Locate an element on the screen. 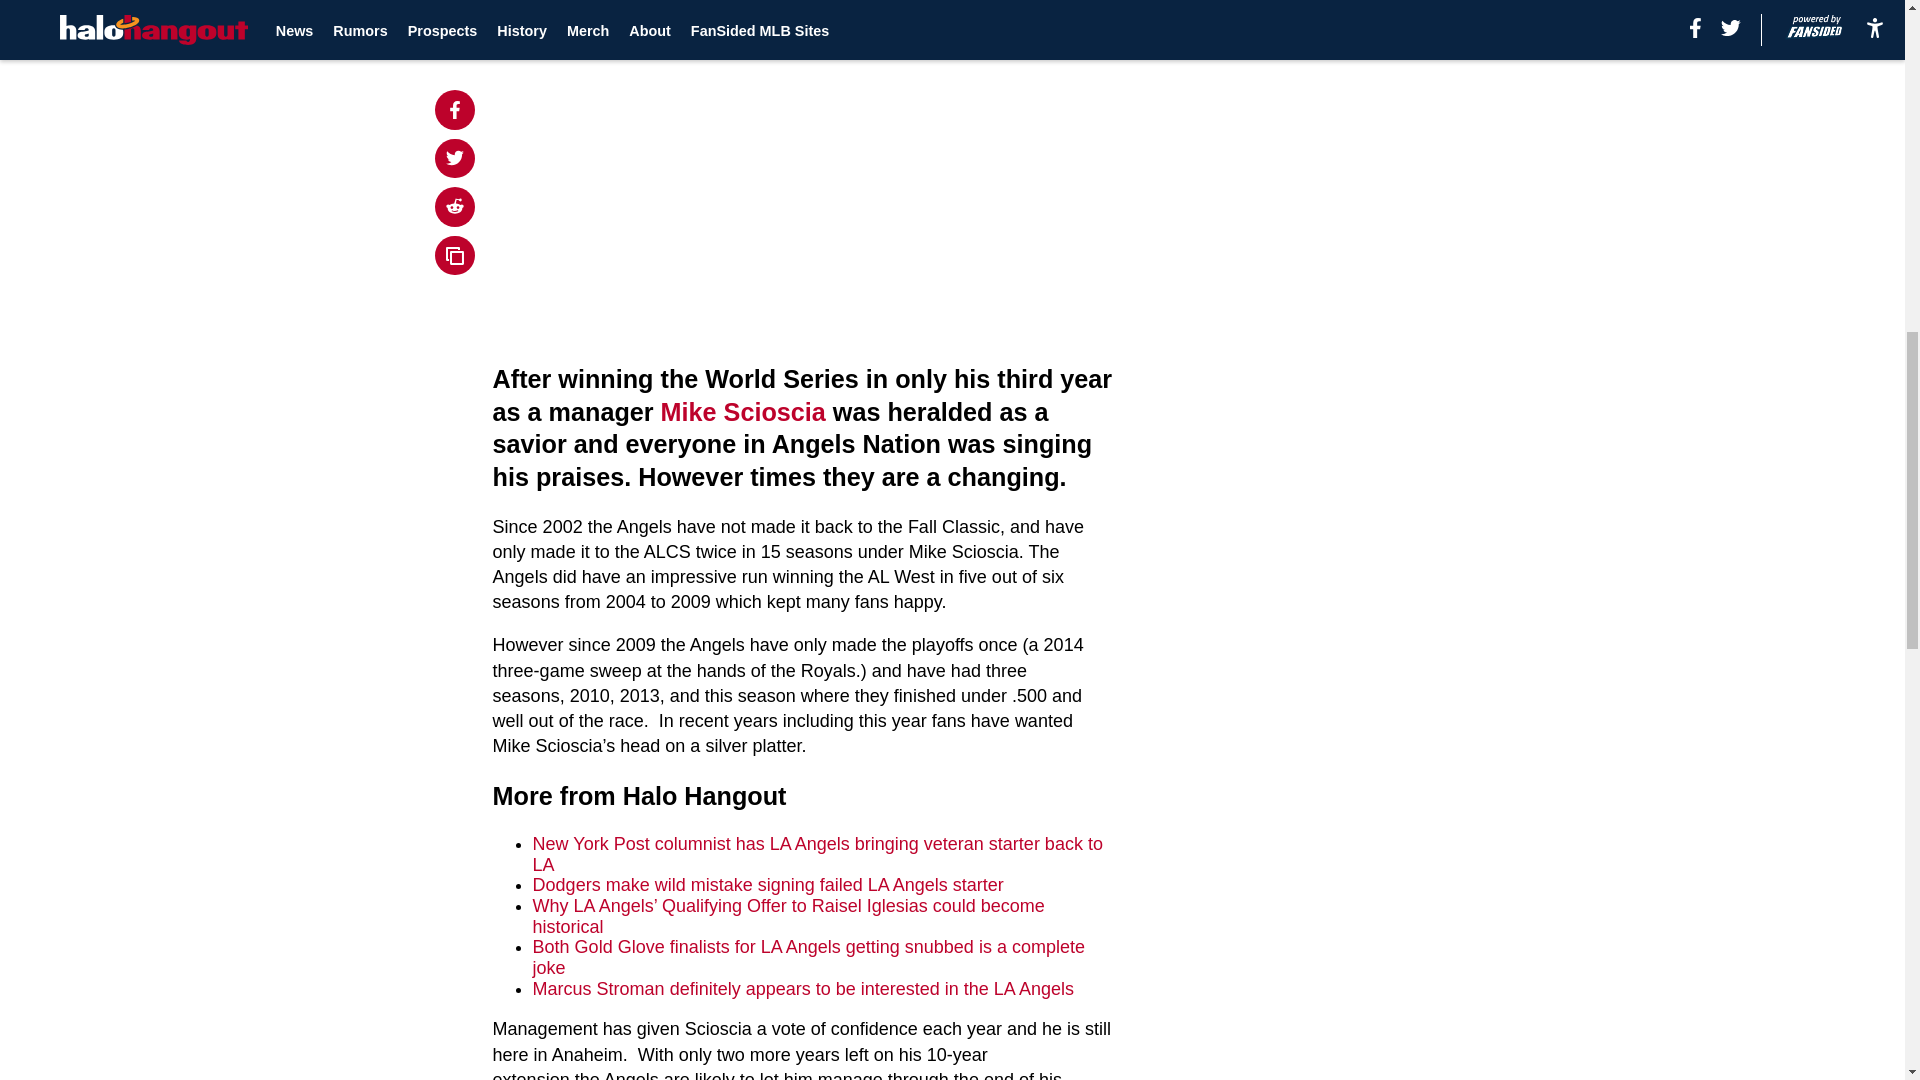 Image resolution: width=1920 pixels, height=1080 pixels. Mike Scioscia is located at coordinates (742, 412).